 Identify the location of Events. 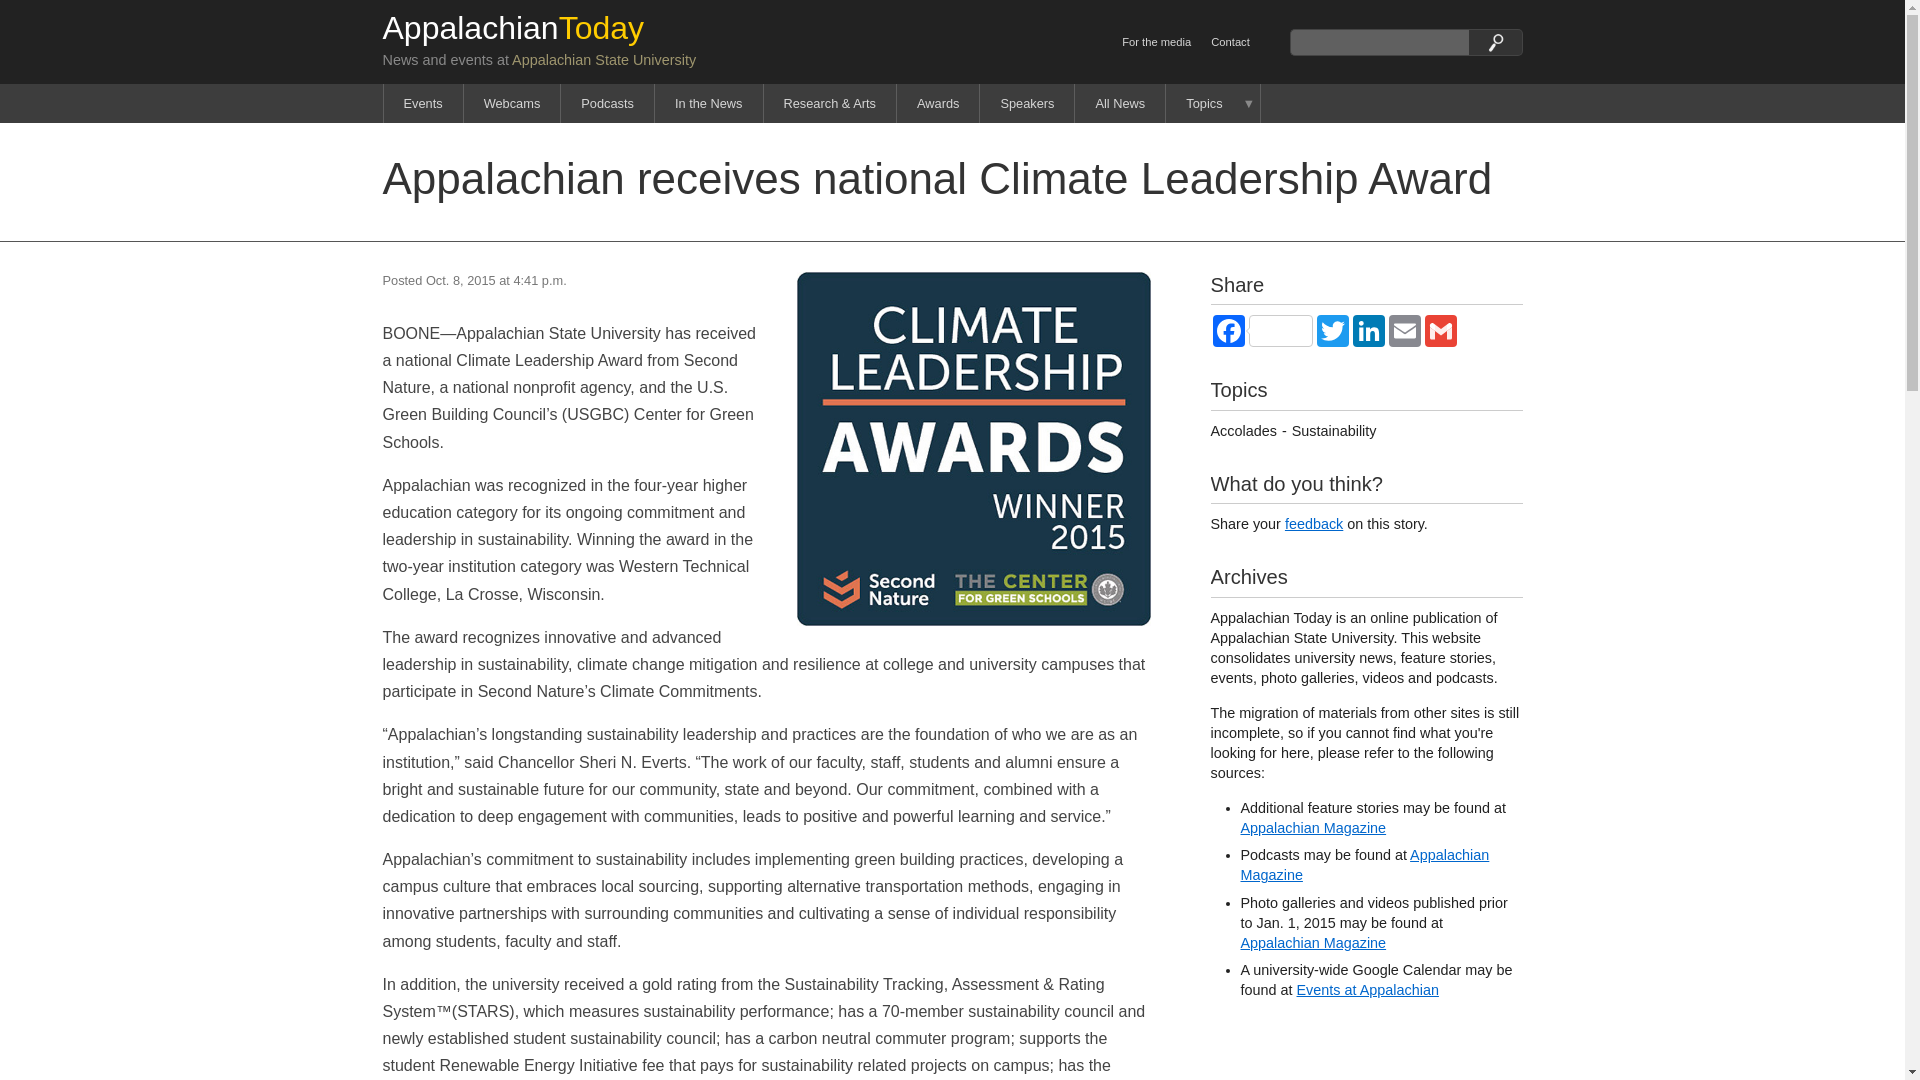
(423, 104).